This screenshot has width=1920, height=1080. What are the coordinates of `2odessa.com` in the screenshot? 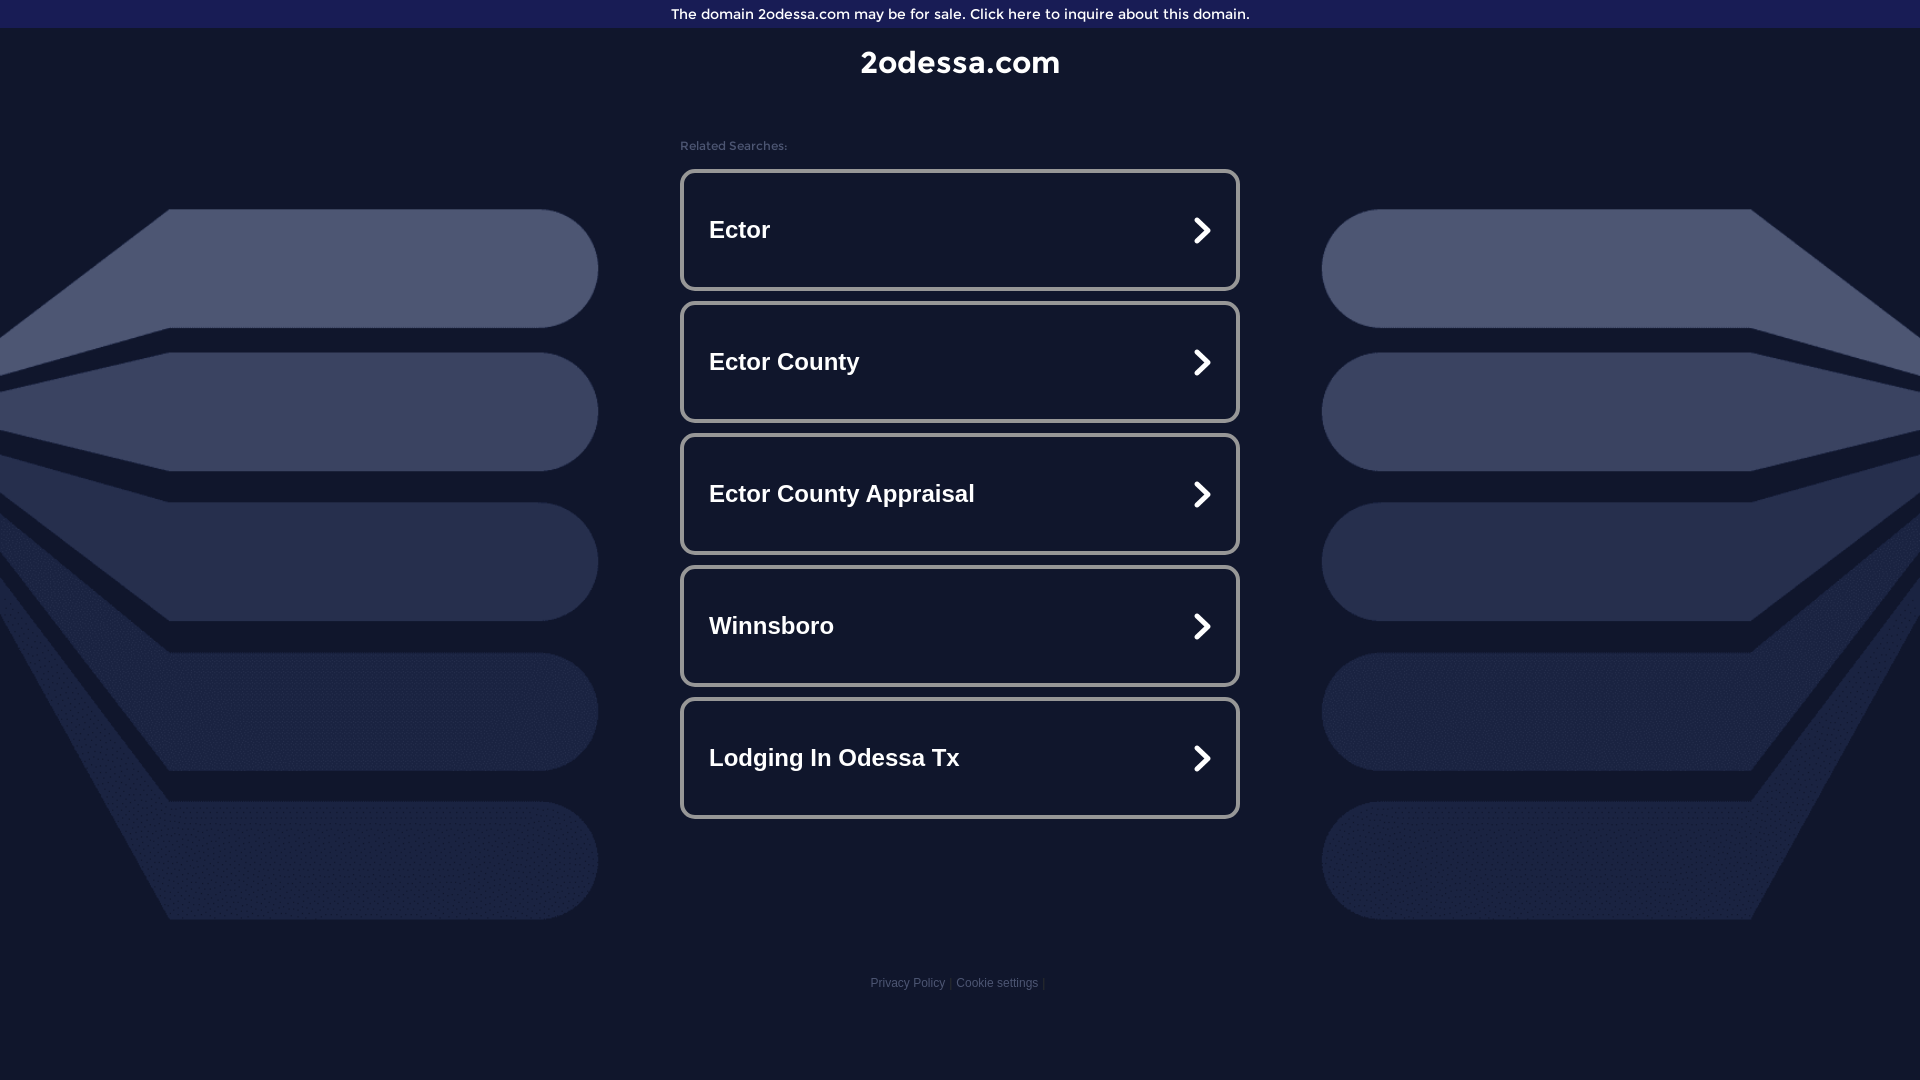 It's located at (960, 62).